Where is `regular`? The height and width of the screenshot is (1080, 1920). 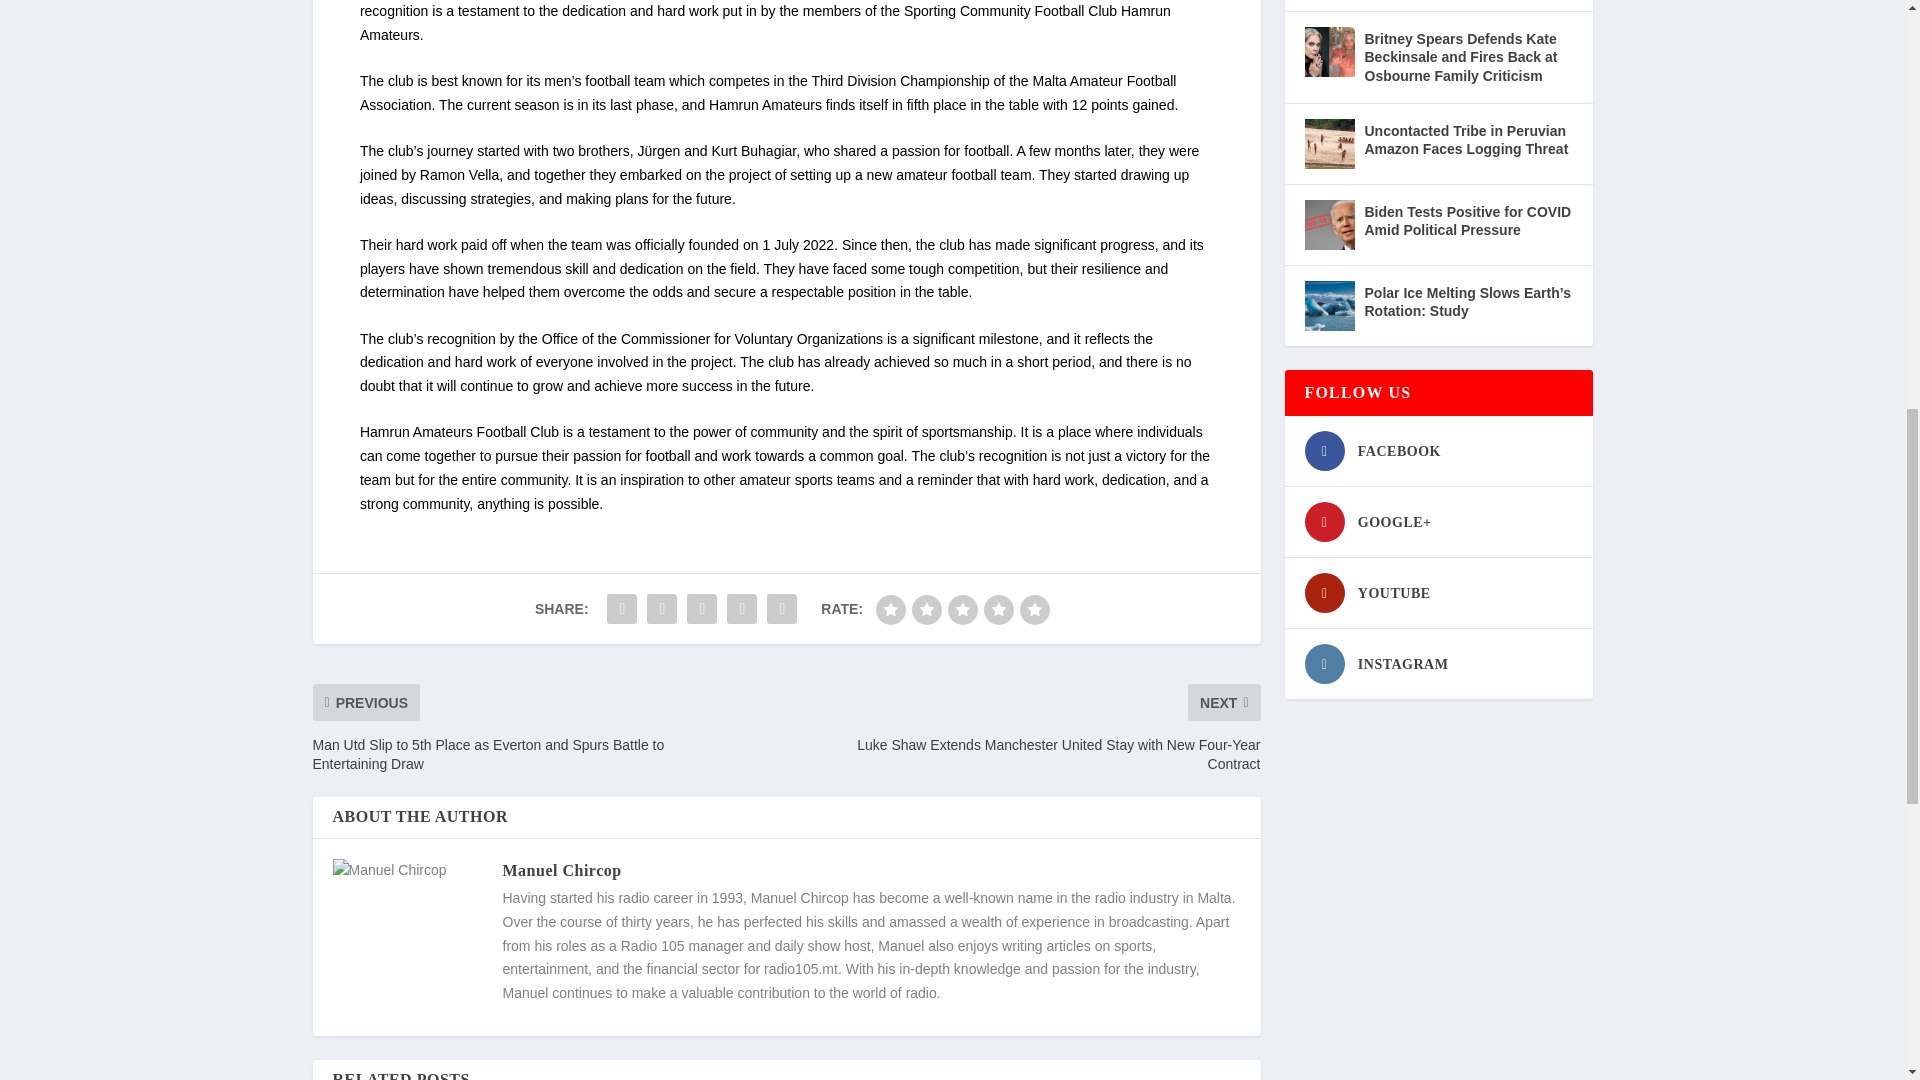
regular is located at coordinates (962, 610).